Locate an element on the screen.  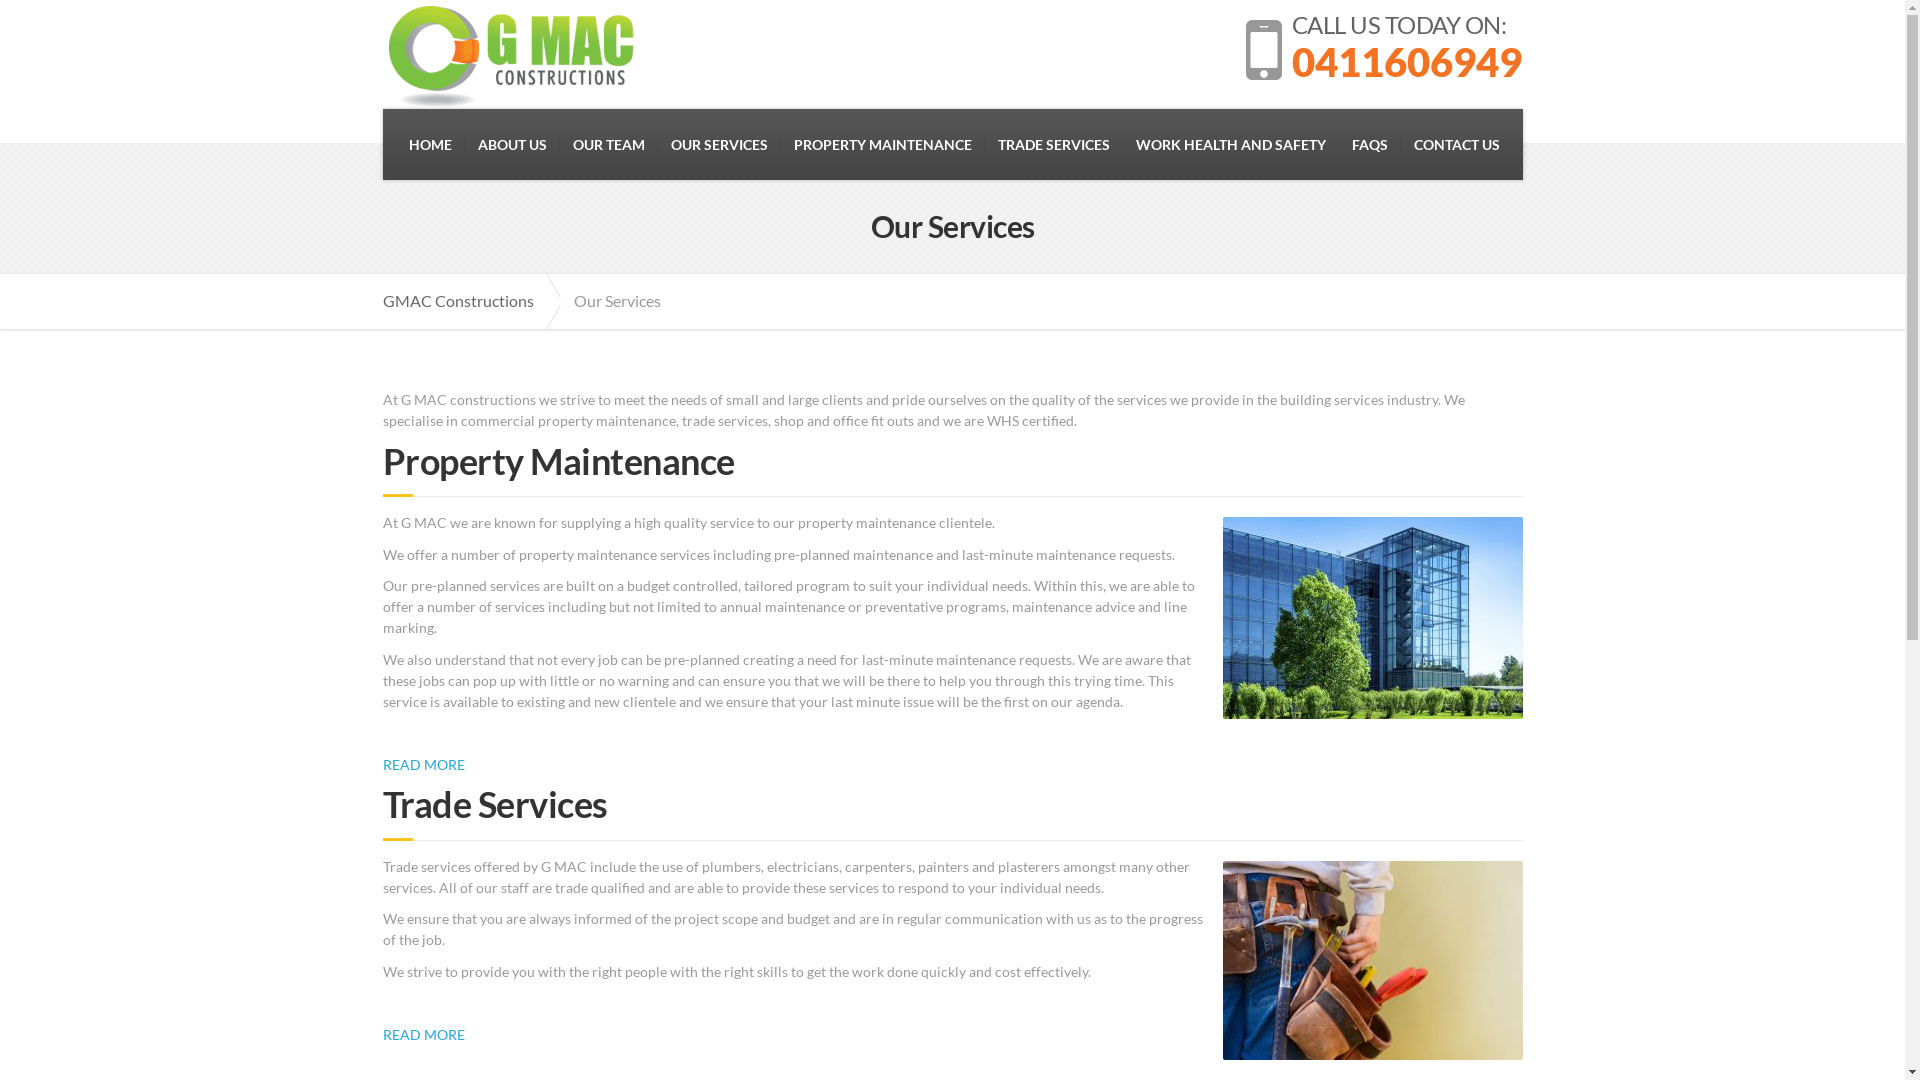
CONTACT US is located at coordinates (1457, 144).